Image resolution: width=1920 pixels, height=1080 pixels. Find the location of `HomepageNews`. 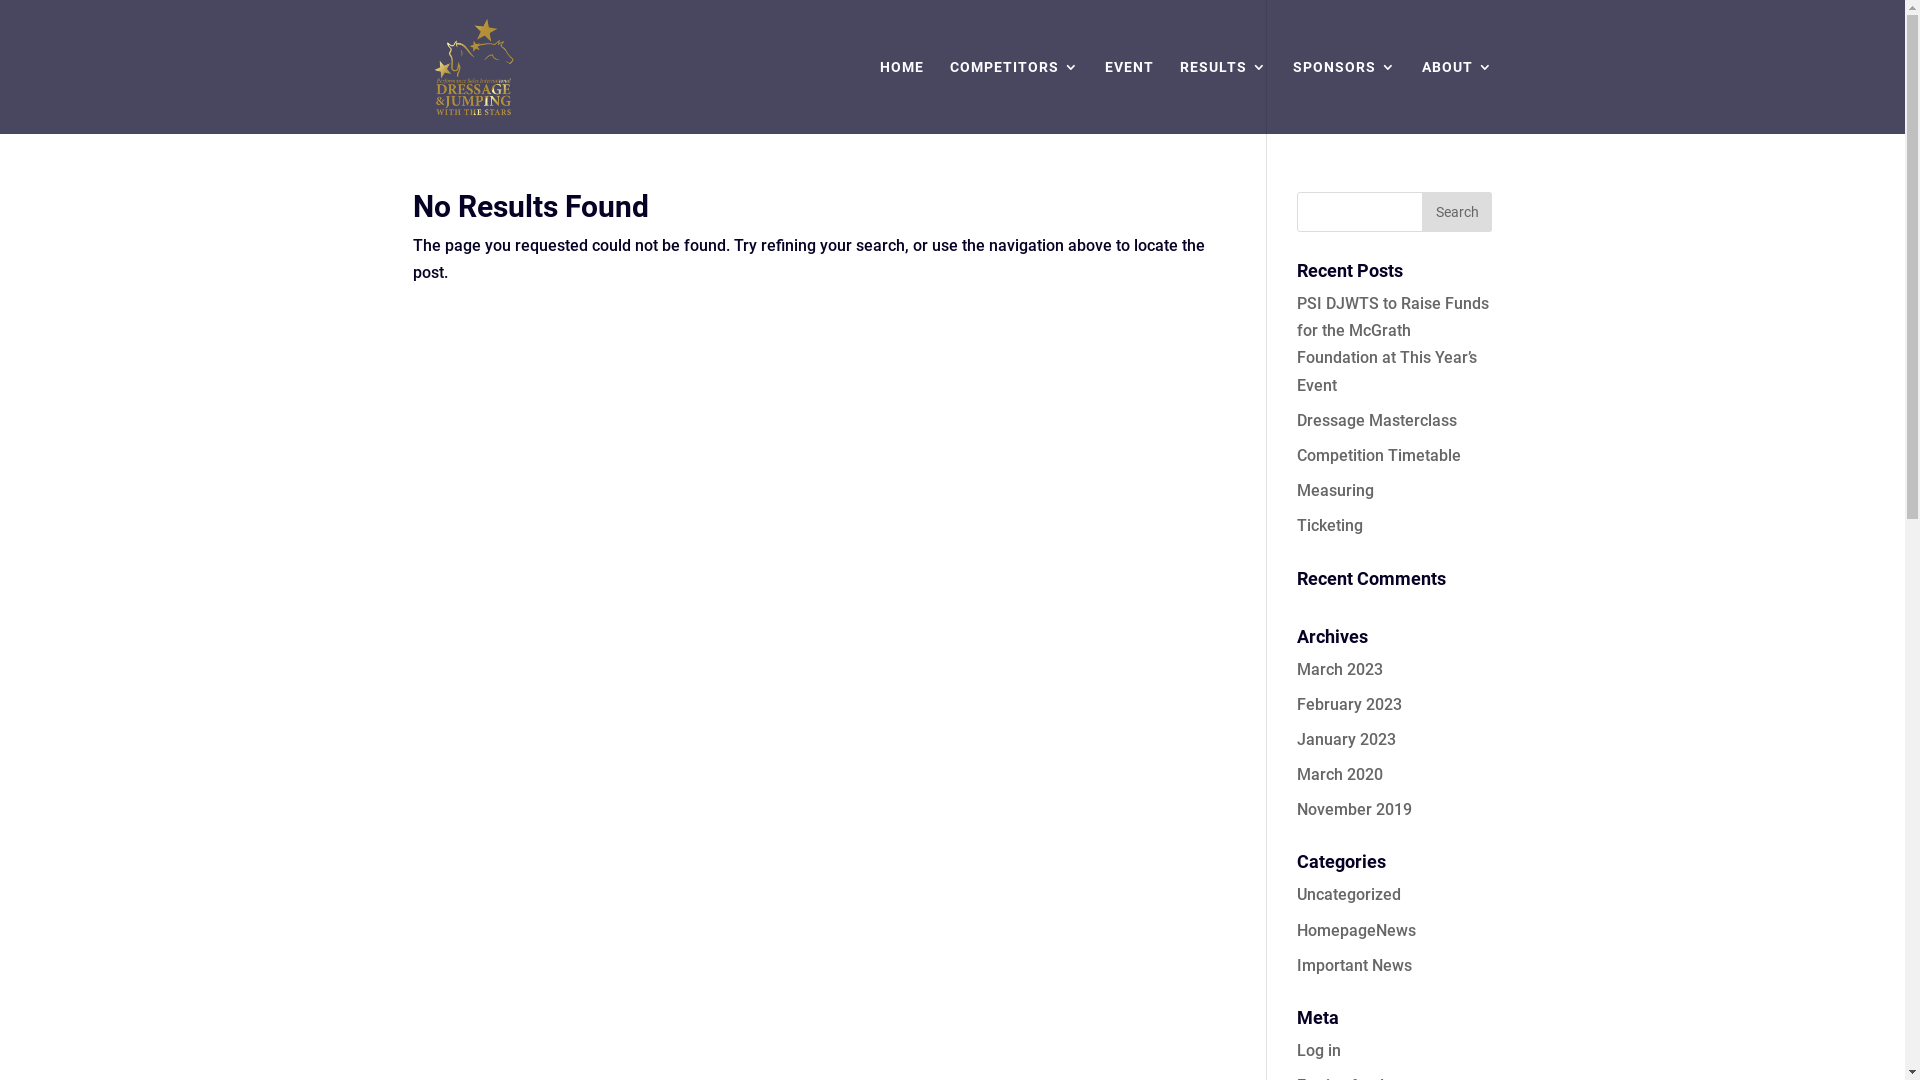

HomepageNews is located at coordinates (1356, 930).